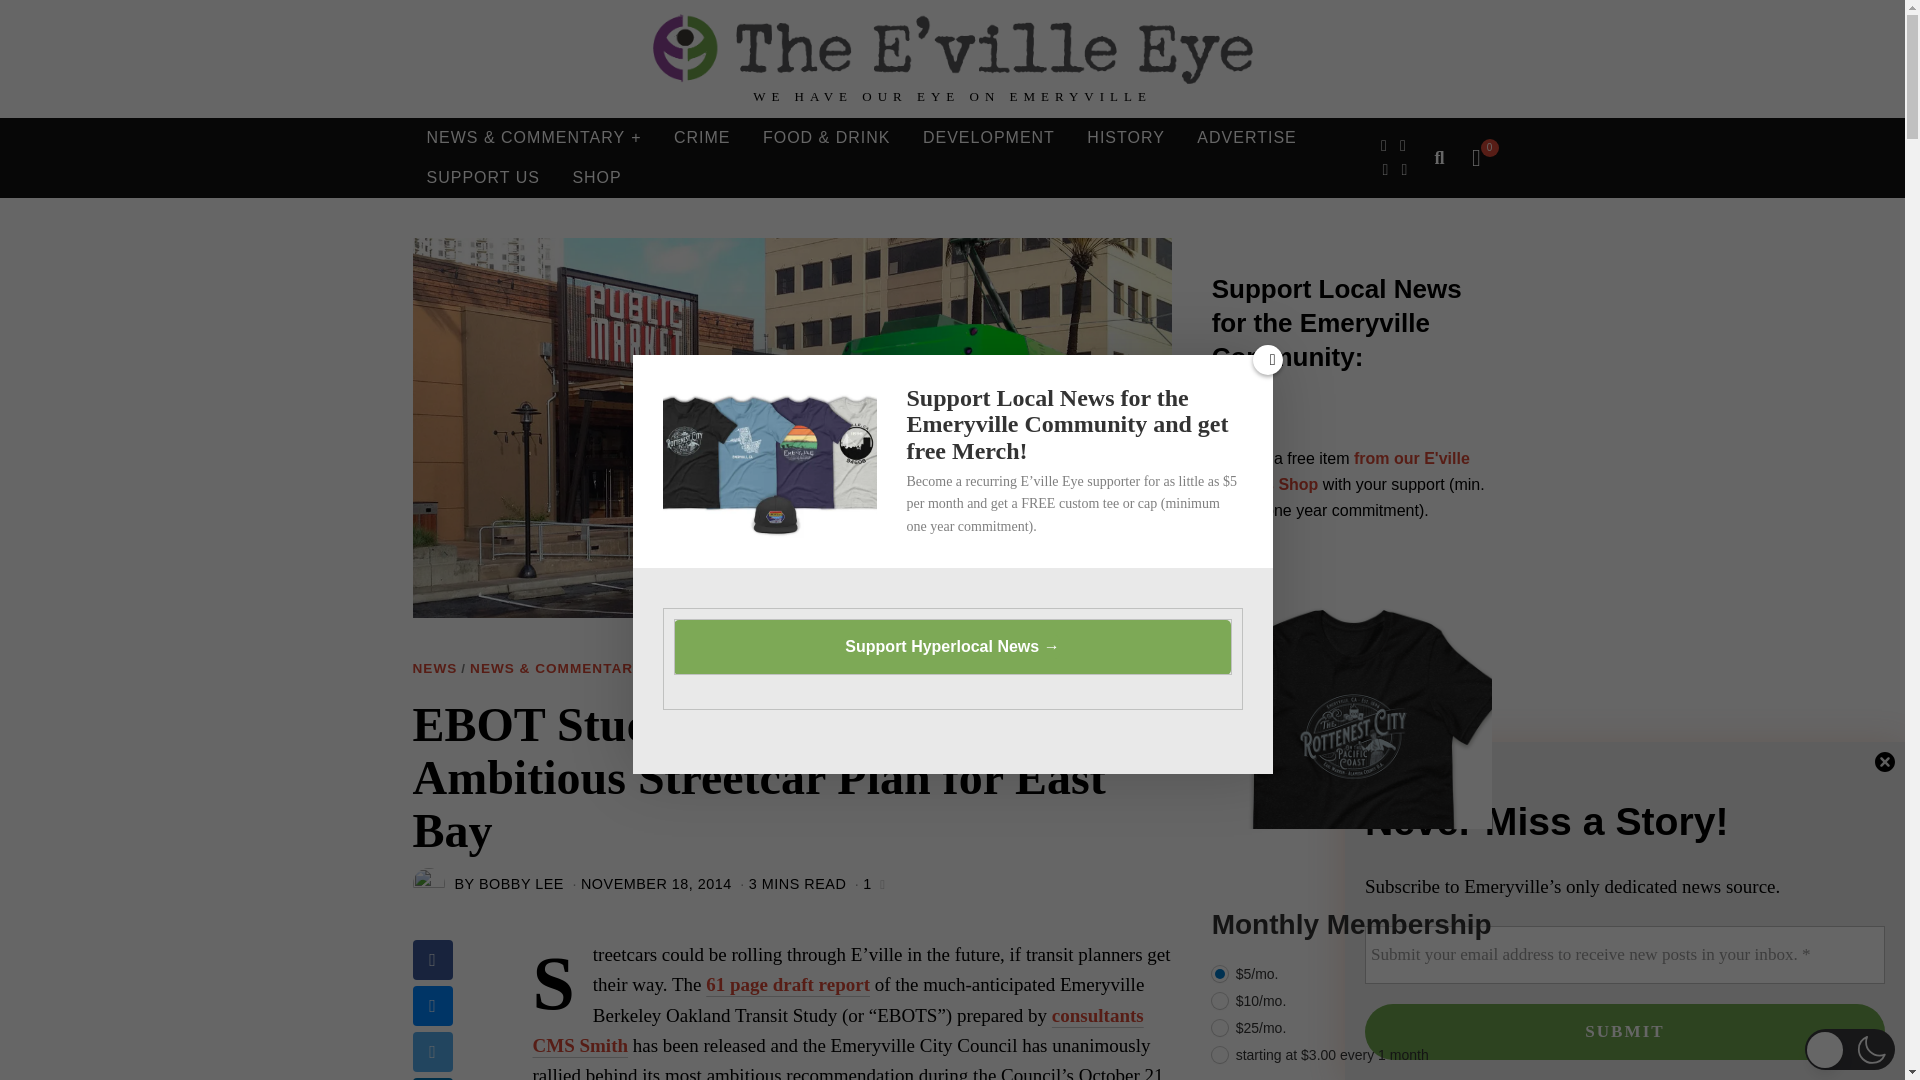 This screenshot has height=1080, width=1920. I want to click on consultants CMS Smith, so click(836, 1030).